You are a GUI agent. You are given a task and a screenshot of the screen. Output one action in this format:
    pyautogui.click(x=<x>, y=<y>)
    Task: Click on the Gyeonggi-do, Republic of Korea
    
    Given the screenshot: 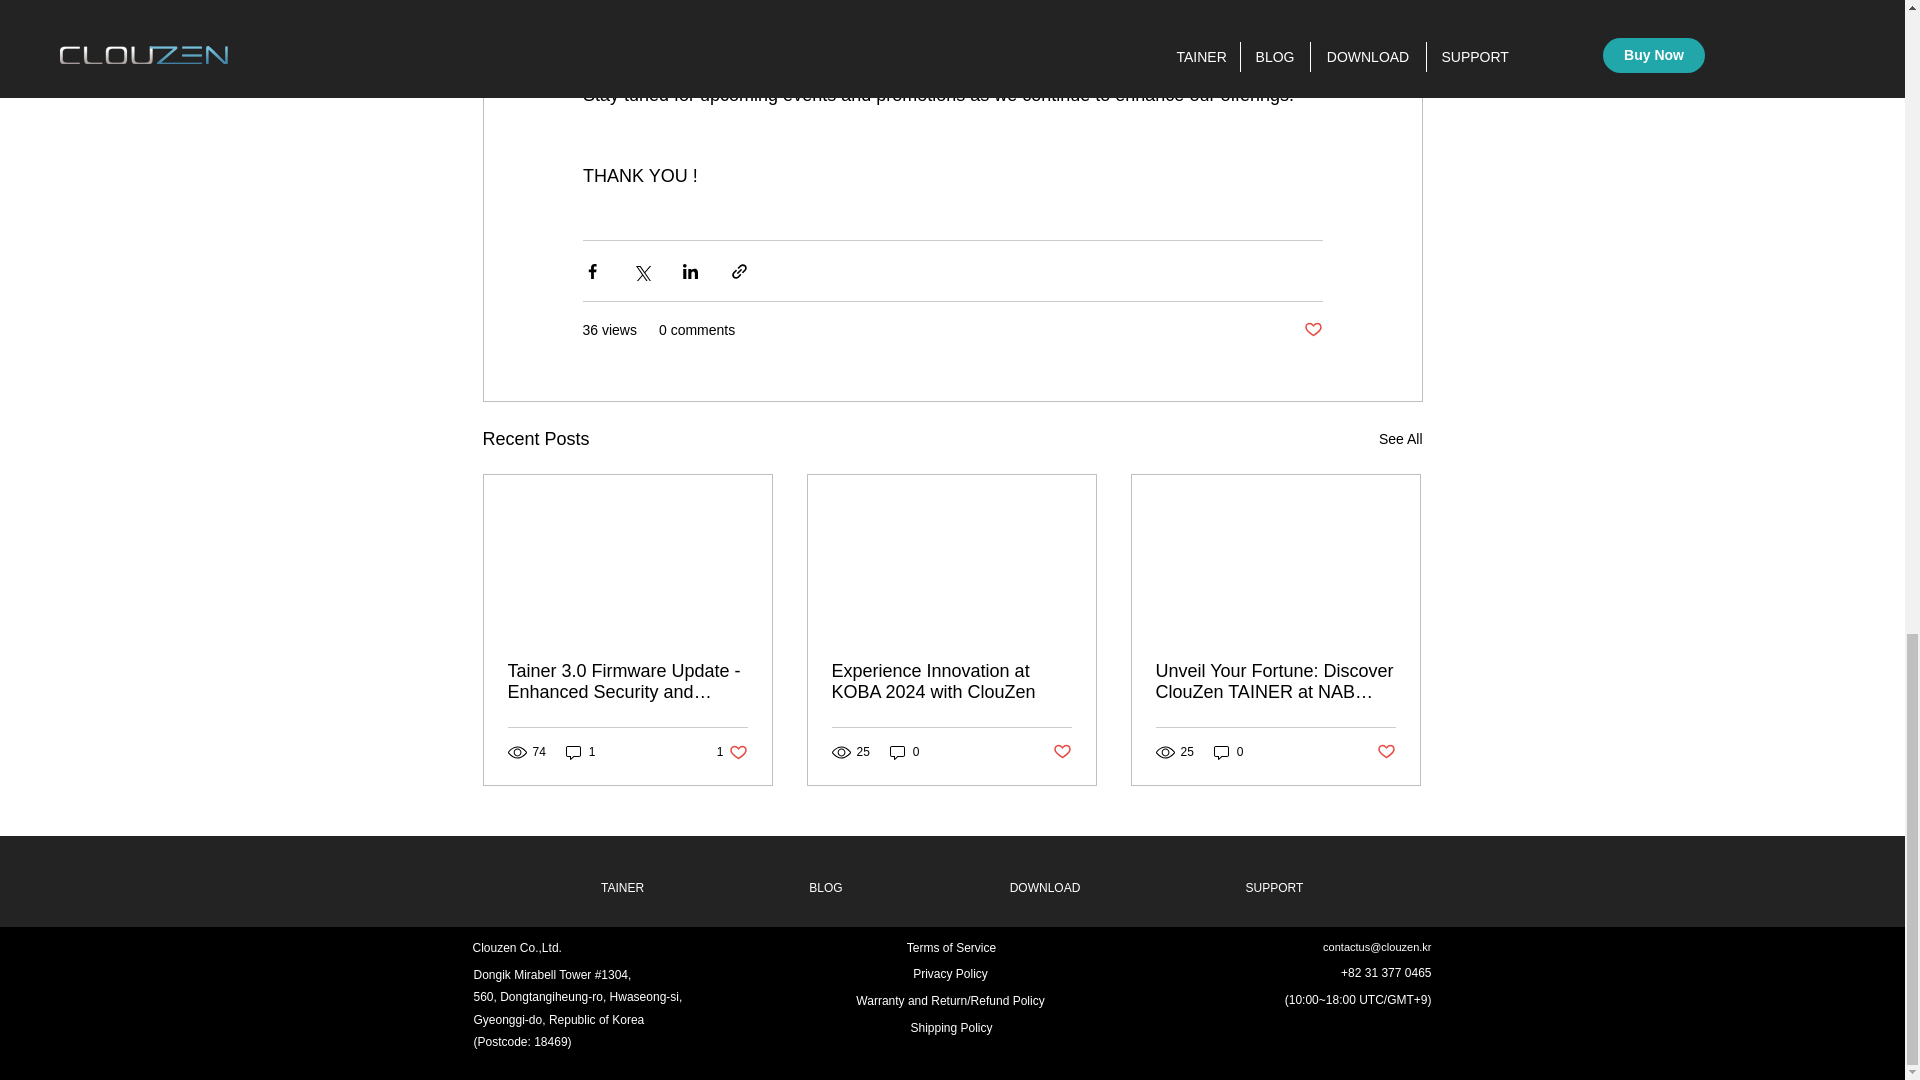 What is the action you would take?
    pyautogui.click(x=560, y=1020)
    